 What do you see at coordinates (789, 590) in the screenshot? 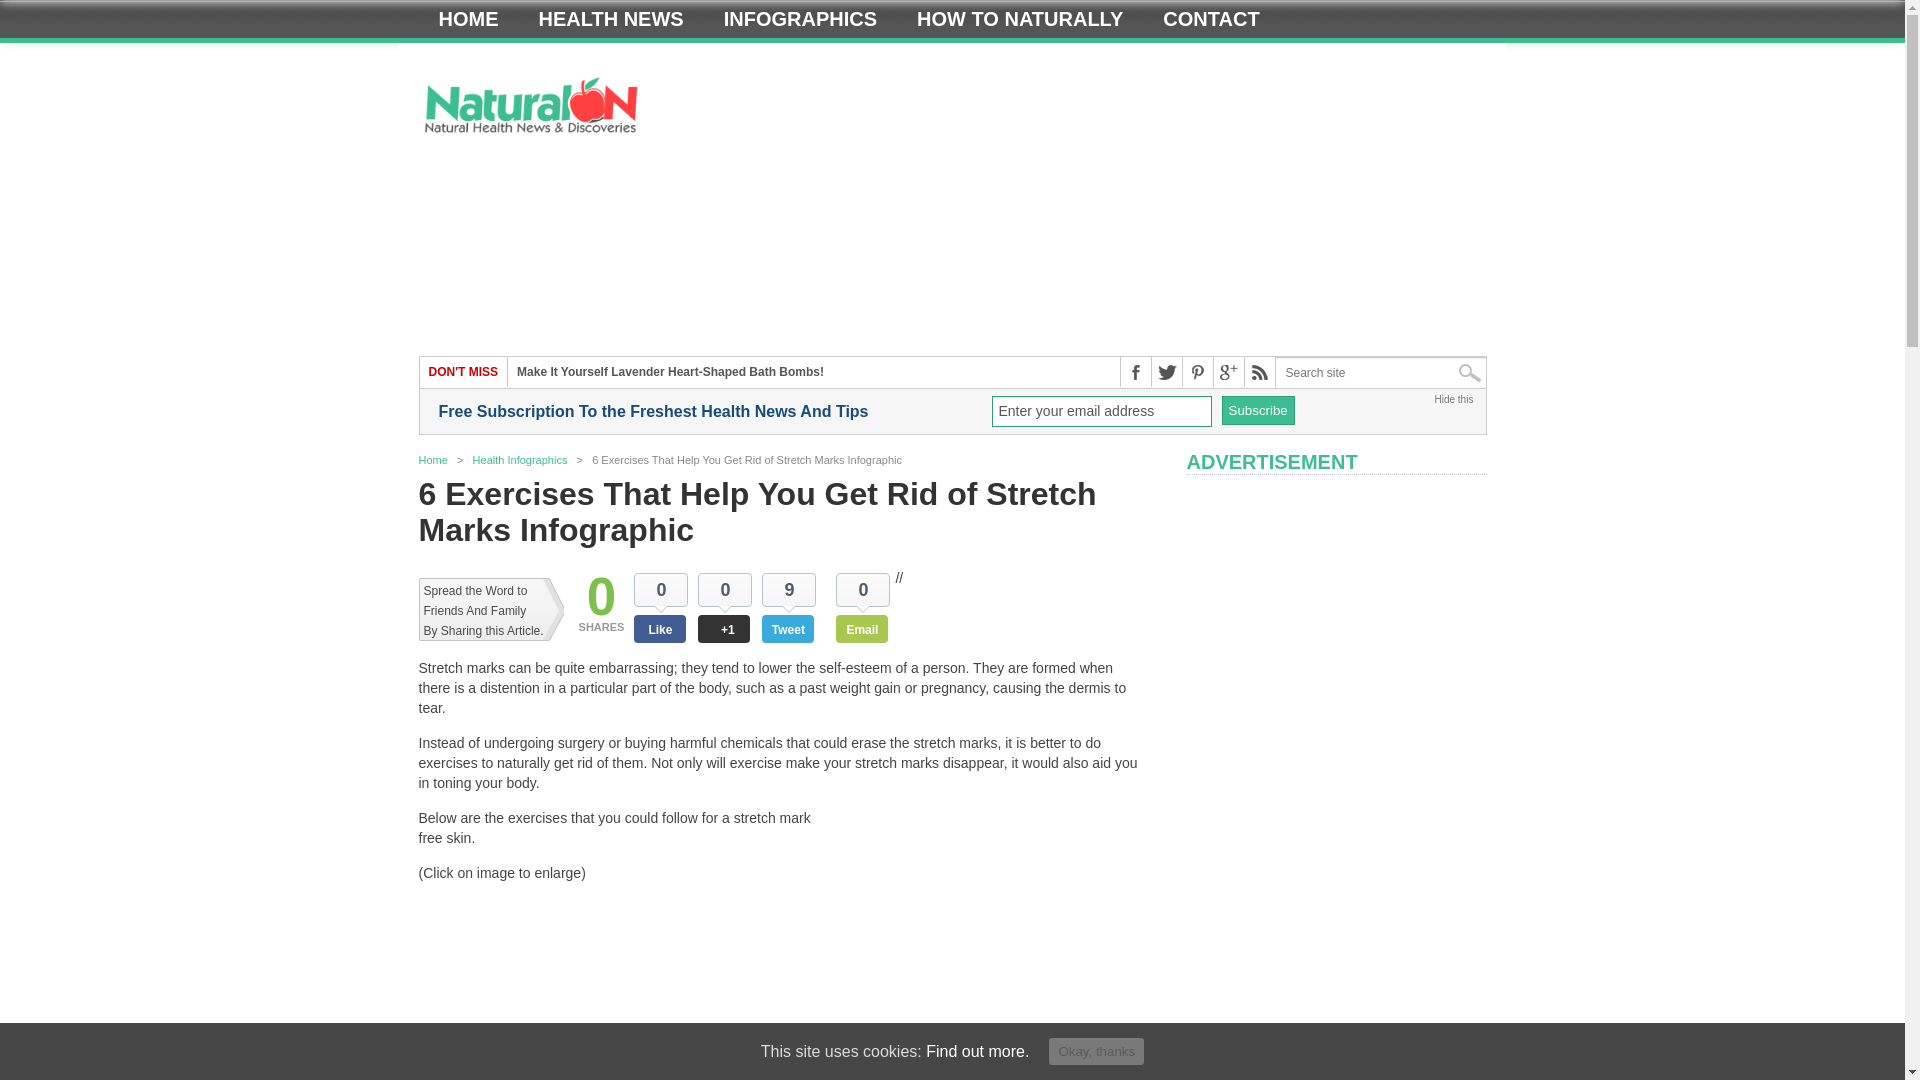
I see `9` at bounding box center [789, 590].